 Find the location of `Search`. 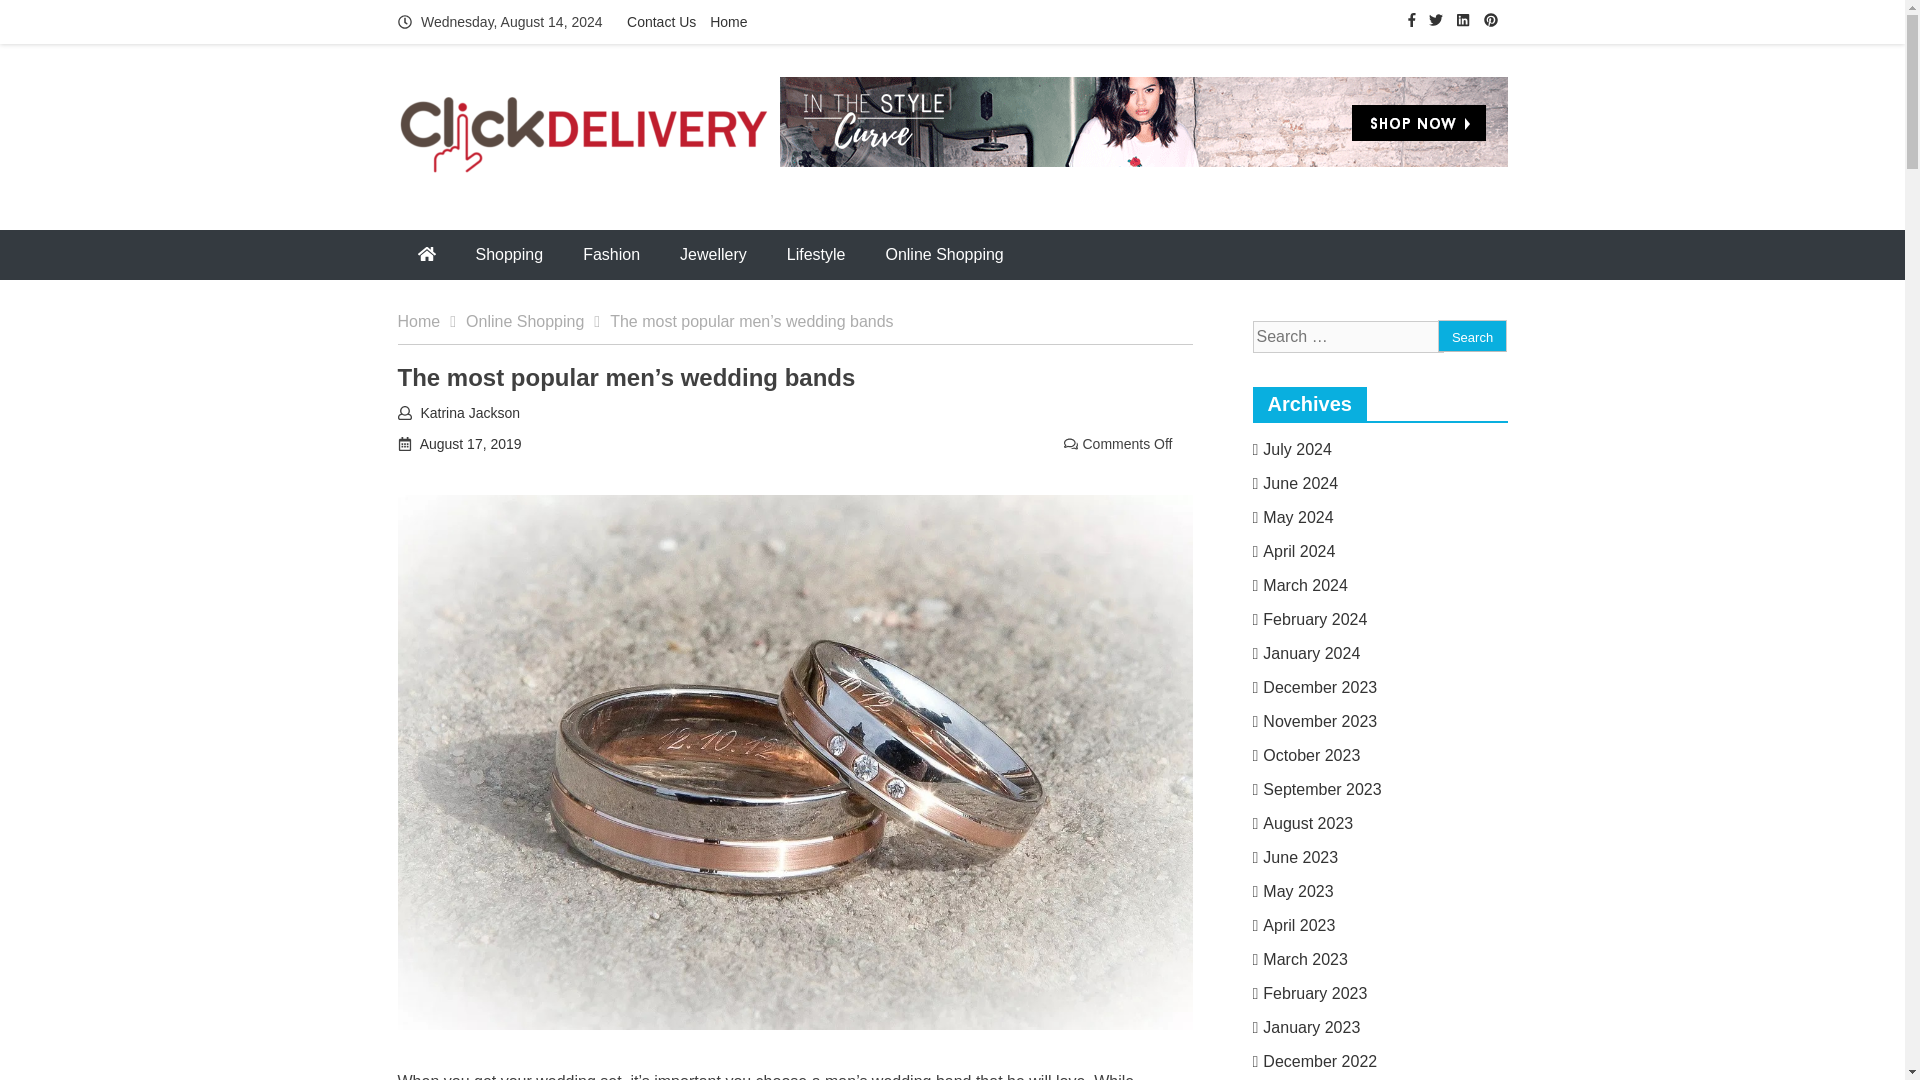

Search is located at coordinates (1472, 336).